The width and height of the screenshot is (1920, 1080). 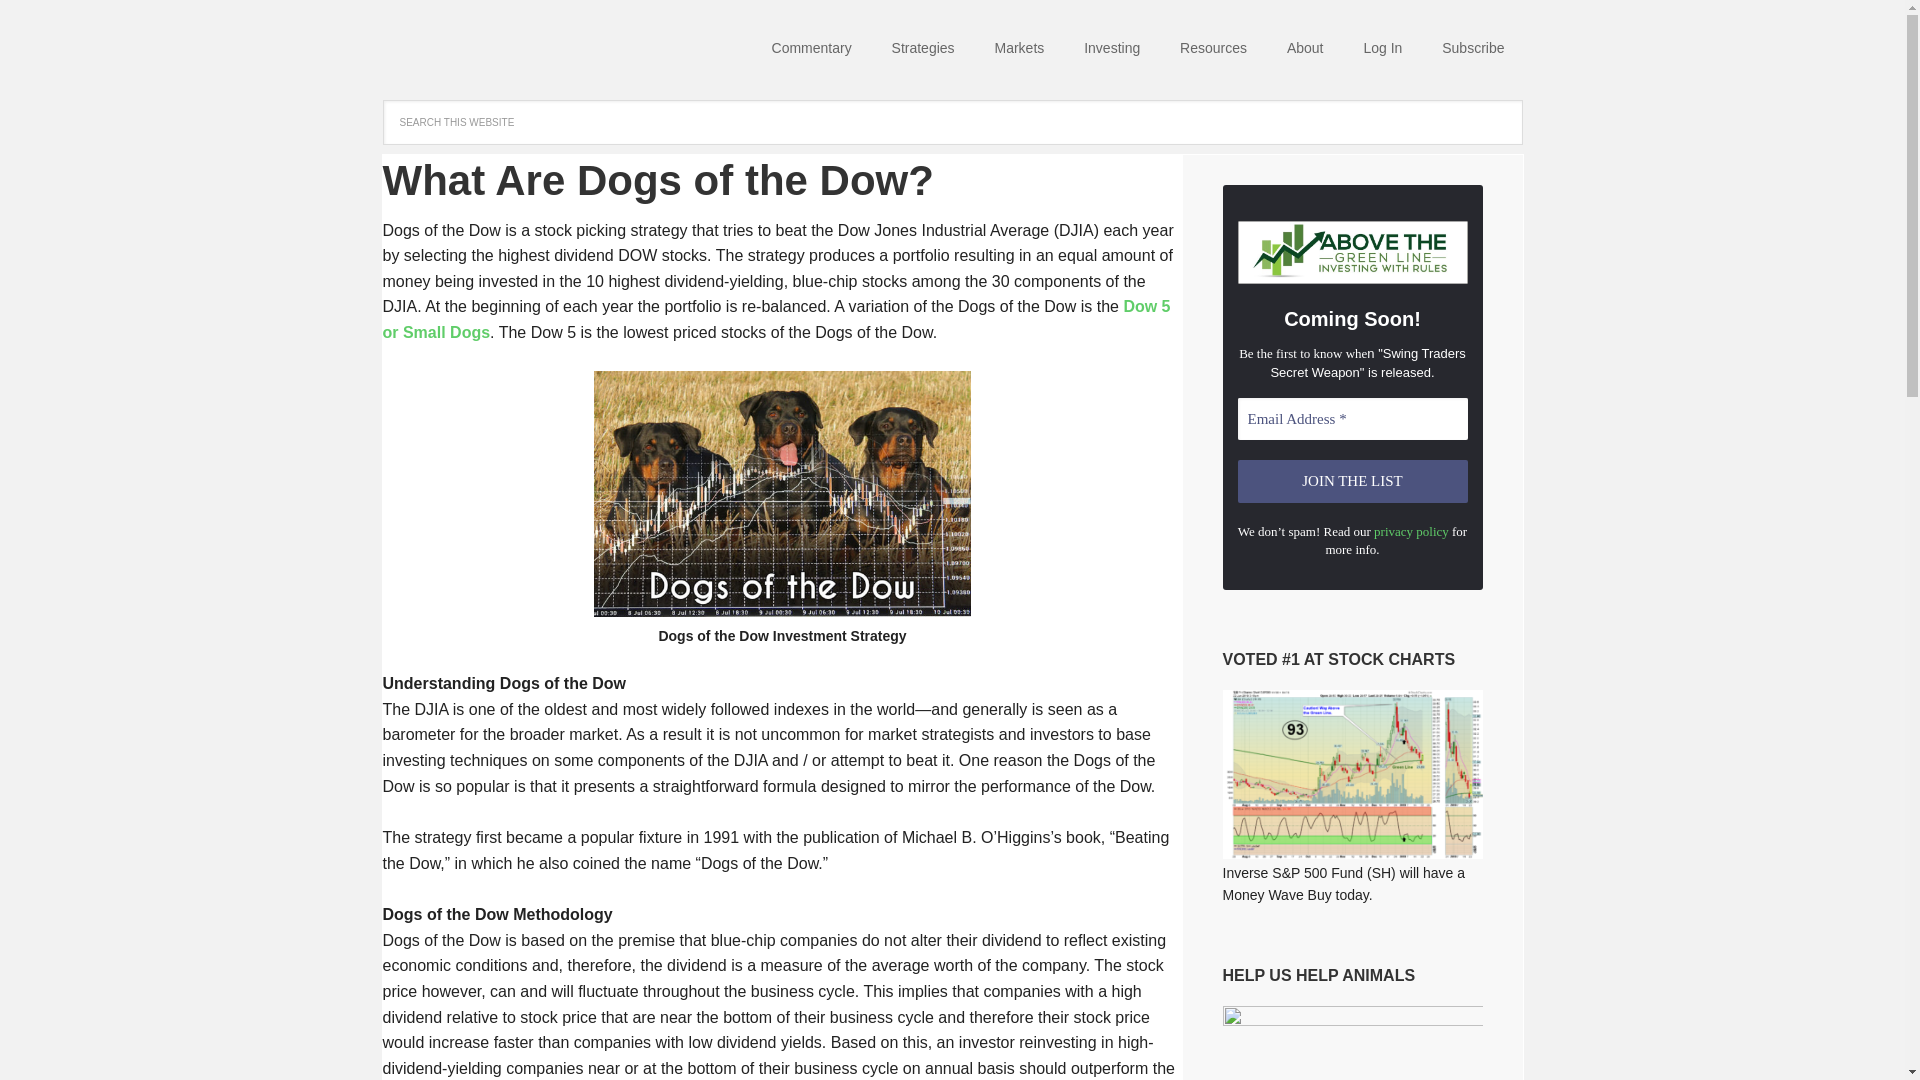 What do you see at coordinates (512, 50) in the screenshot?
I see `Above The Green Line` at bounding box center [512, 50].